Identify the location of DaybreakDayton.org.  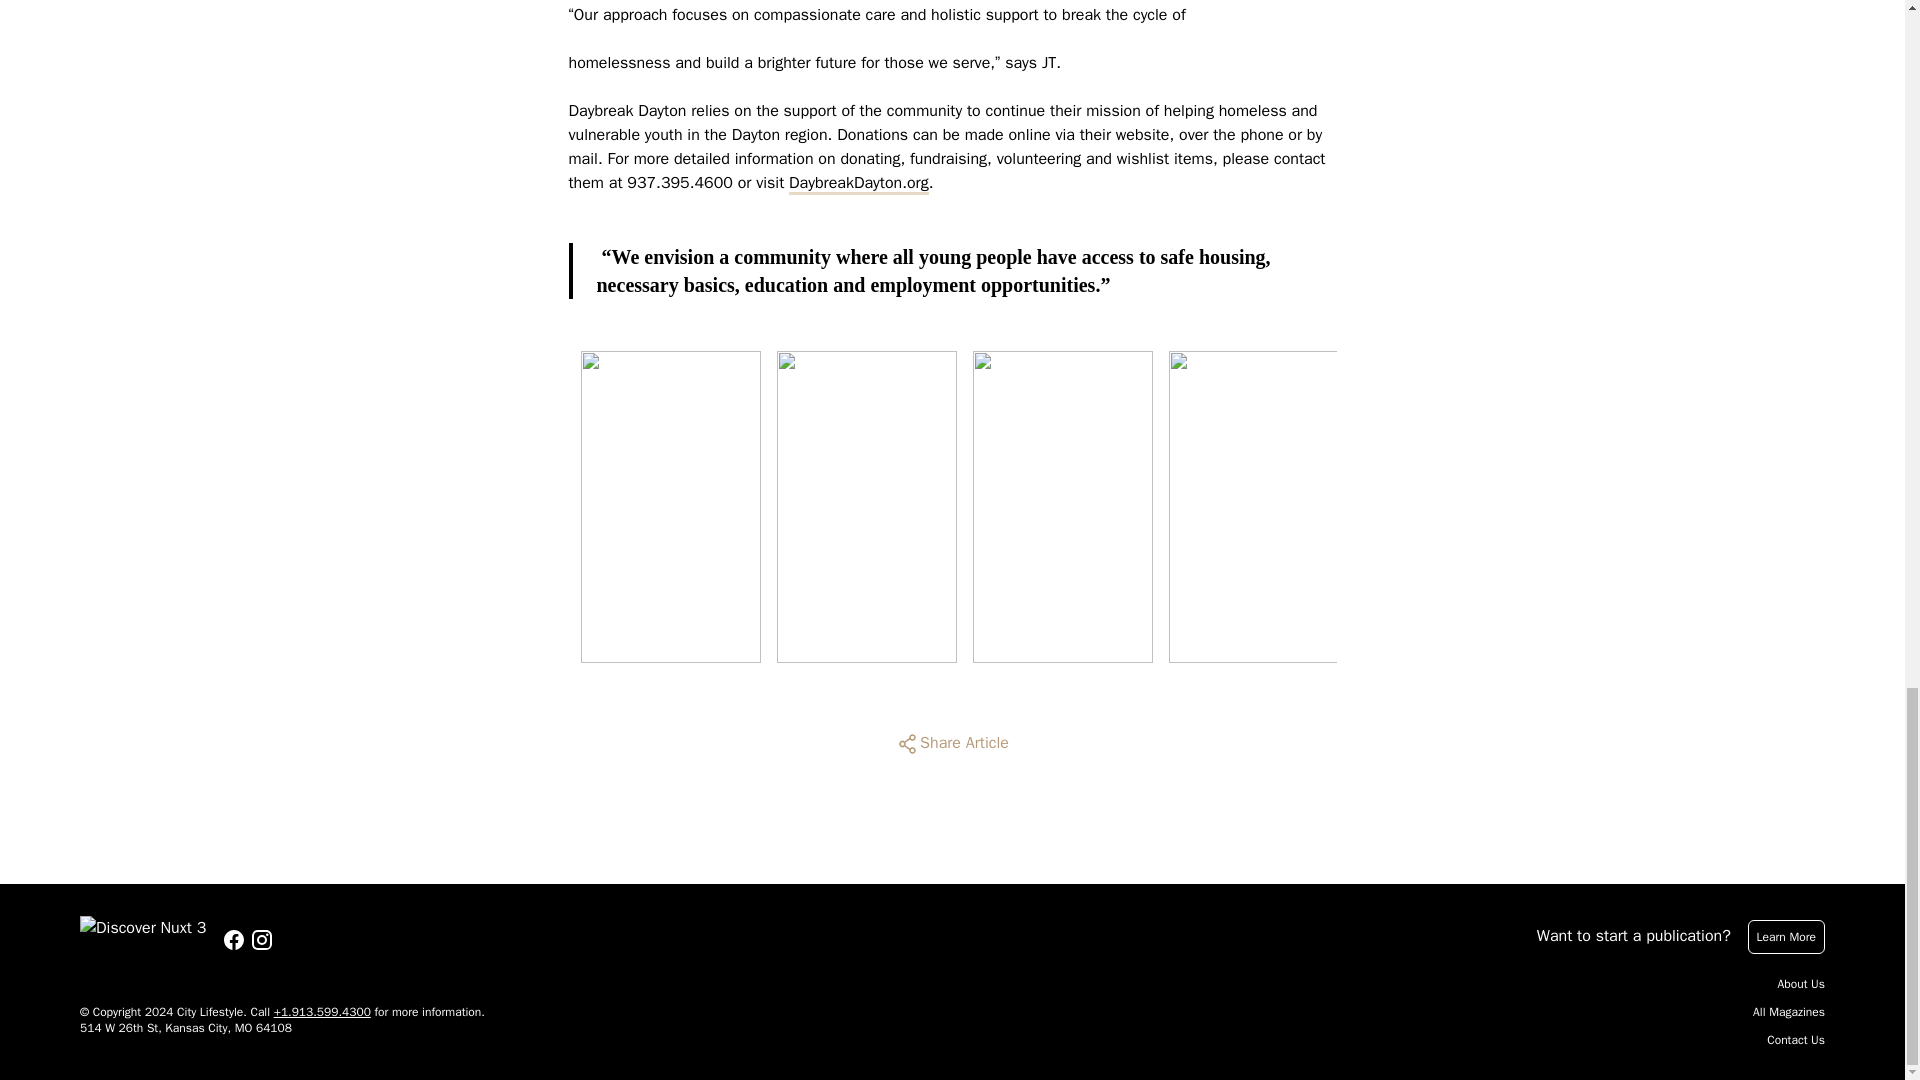
(859, 182).